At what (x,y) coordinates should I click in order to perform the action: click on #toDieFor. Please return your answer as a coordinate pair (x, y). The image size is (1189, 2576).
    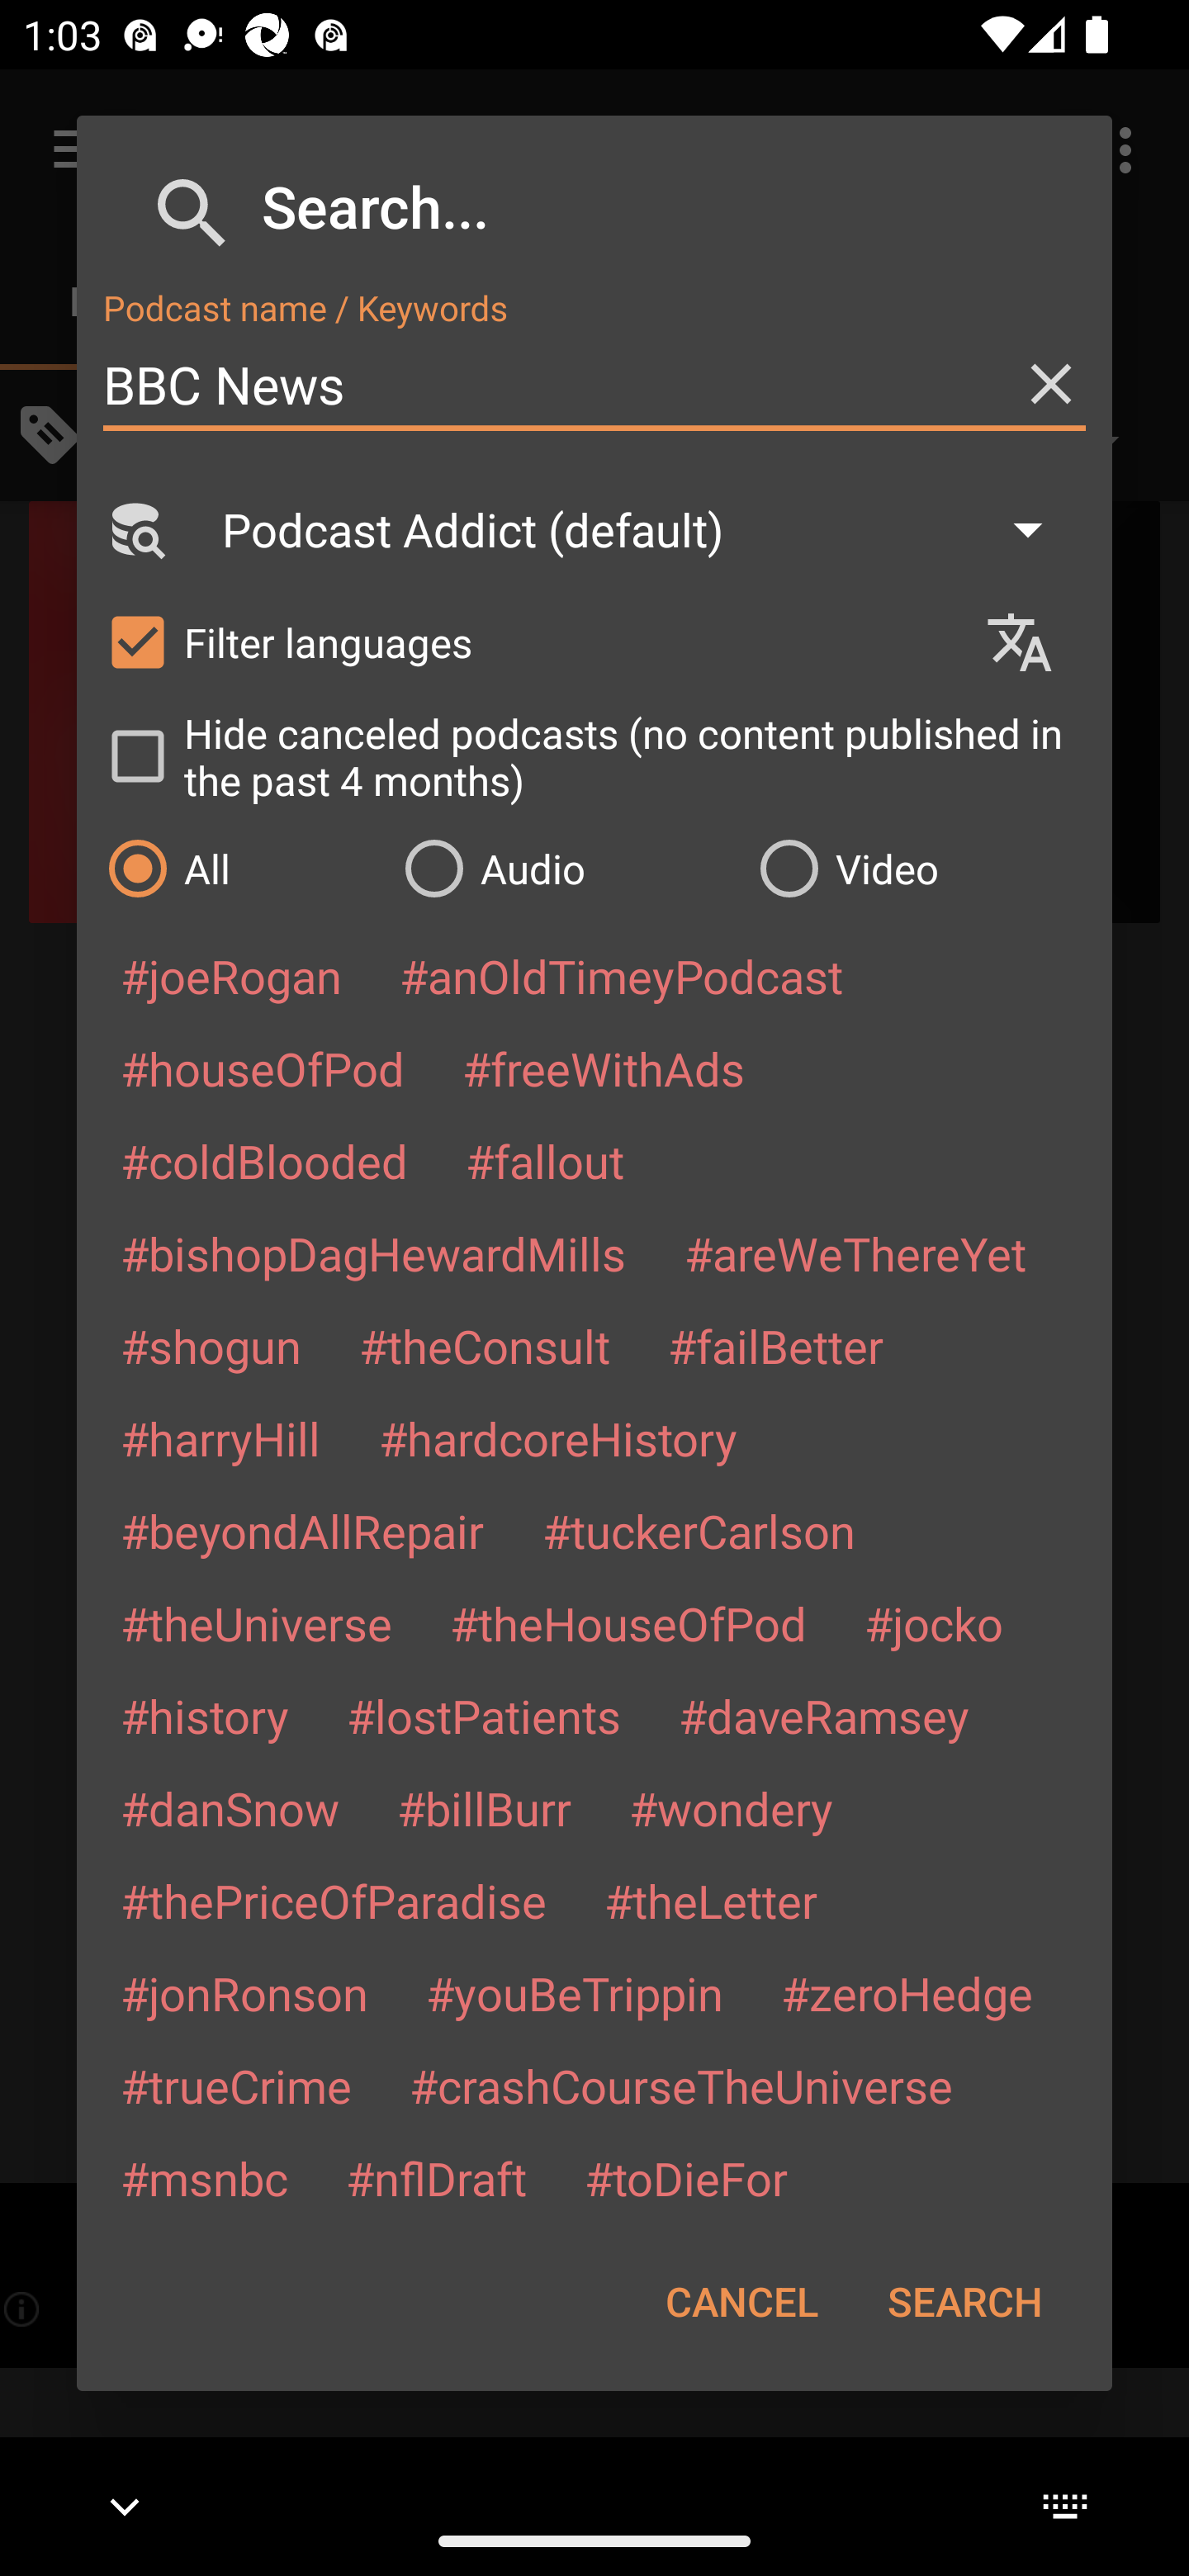
    Looking at the image, I should click on (685, 2177).